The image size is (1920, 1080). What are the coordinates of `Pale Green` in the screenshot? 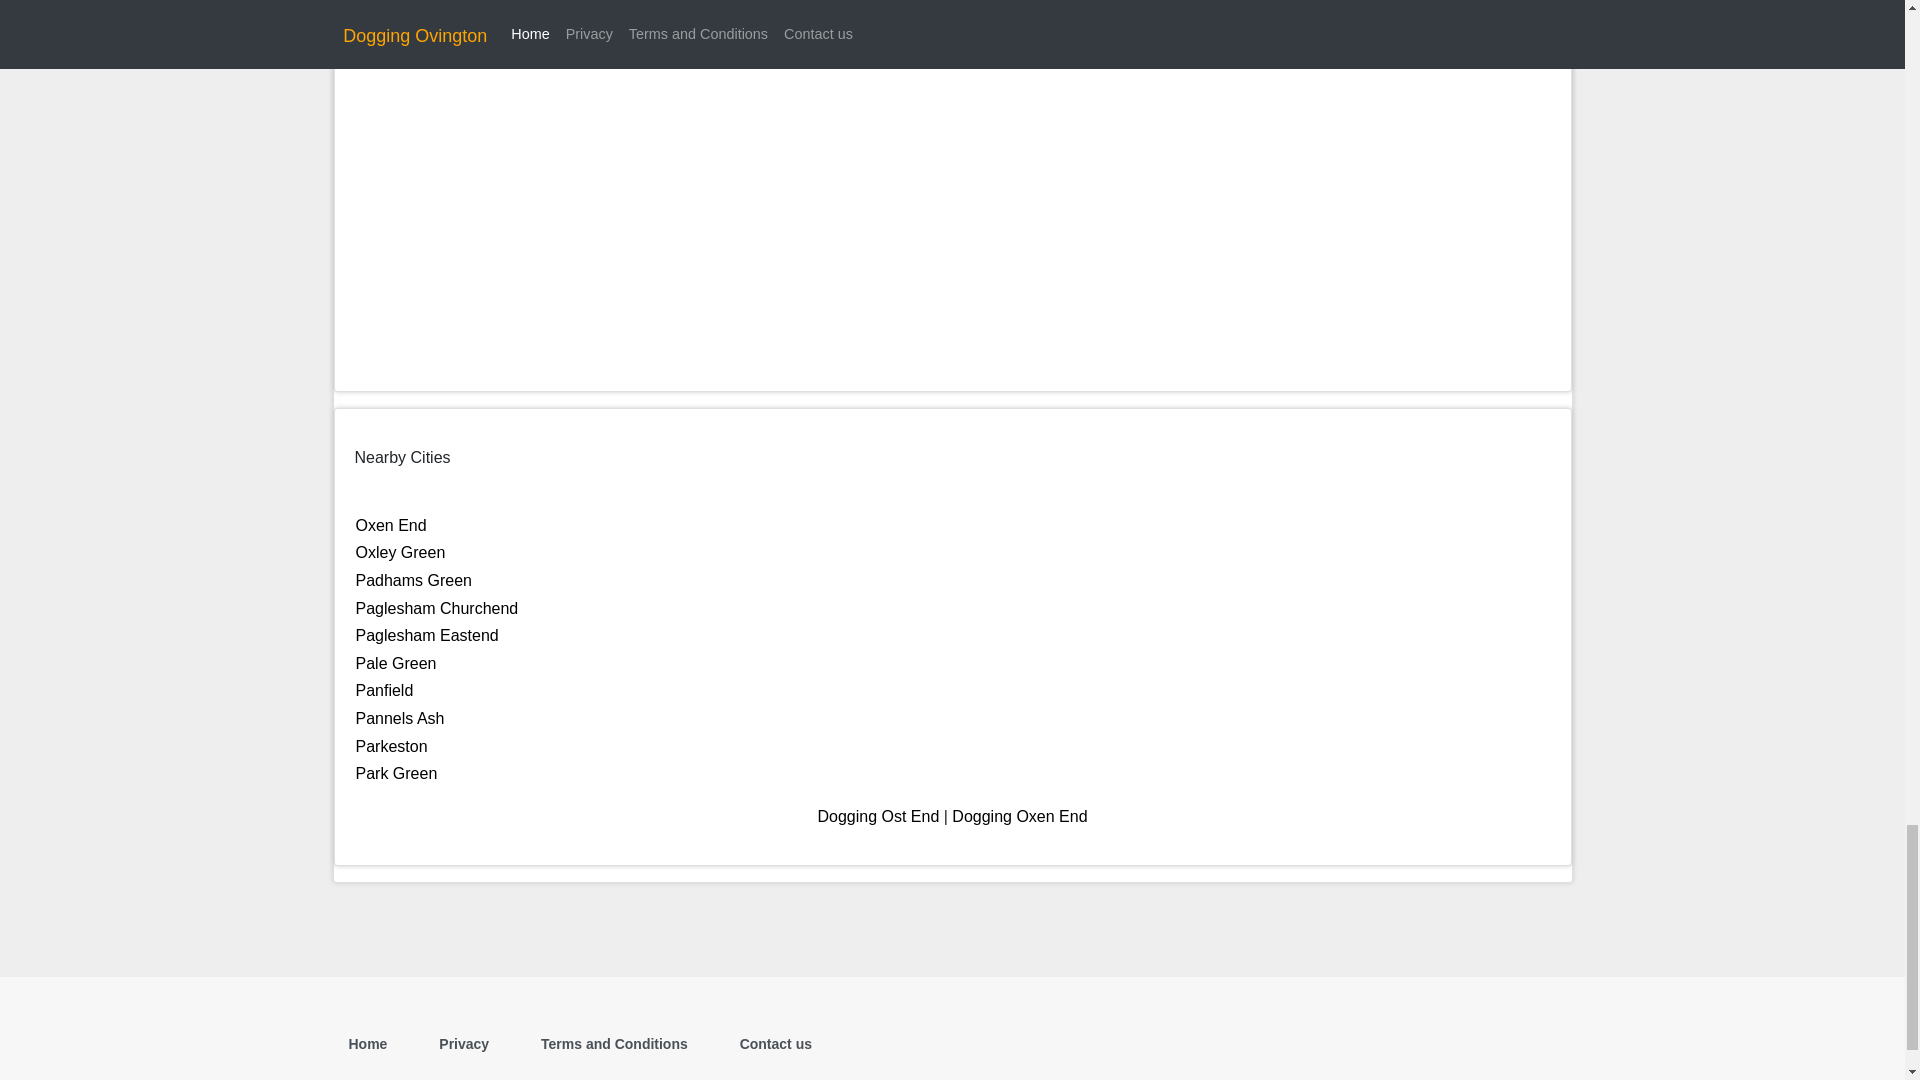 It's located at (396, 662).